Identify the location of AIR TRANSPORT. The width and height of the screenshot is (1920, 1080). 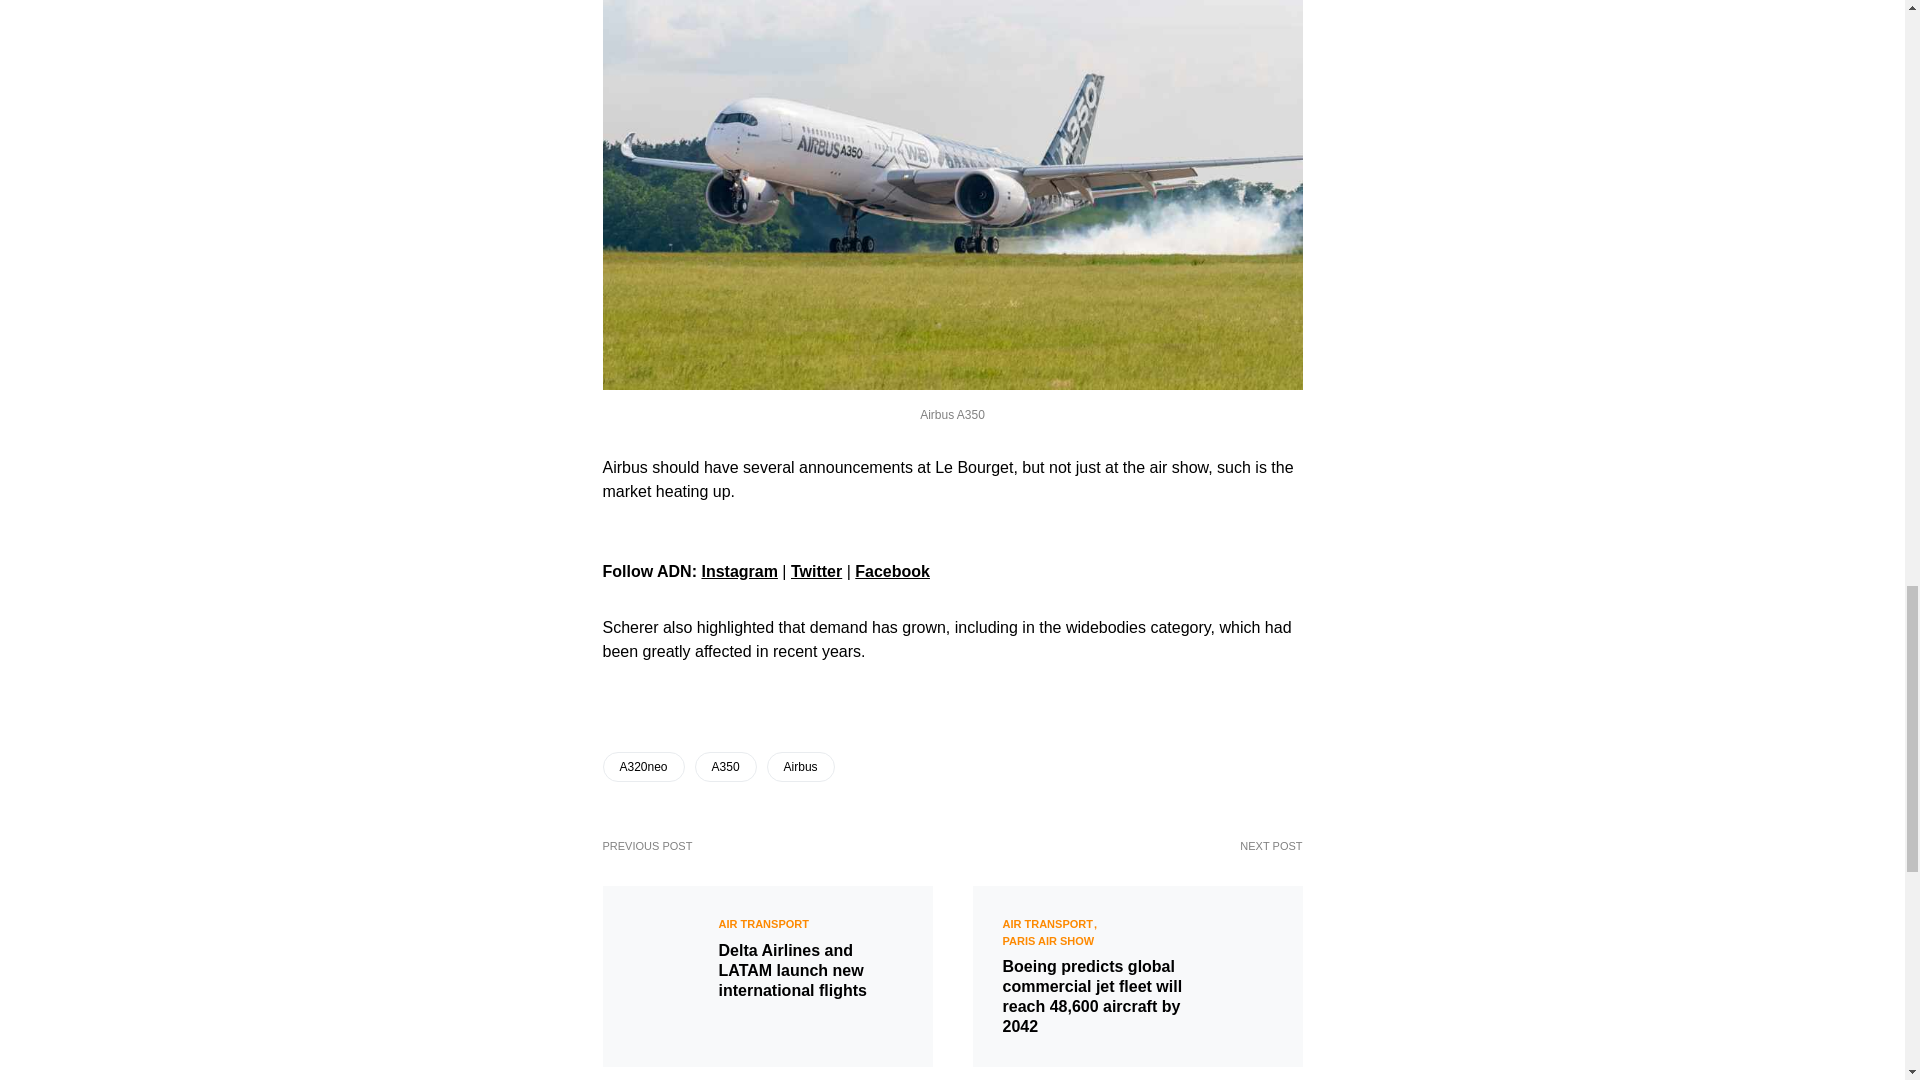
(763, 924).